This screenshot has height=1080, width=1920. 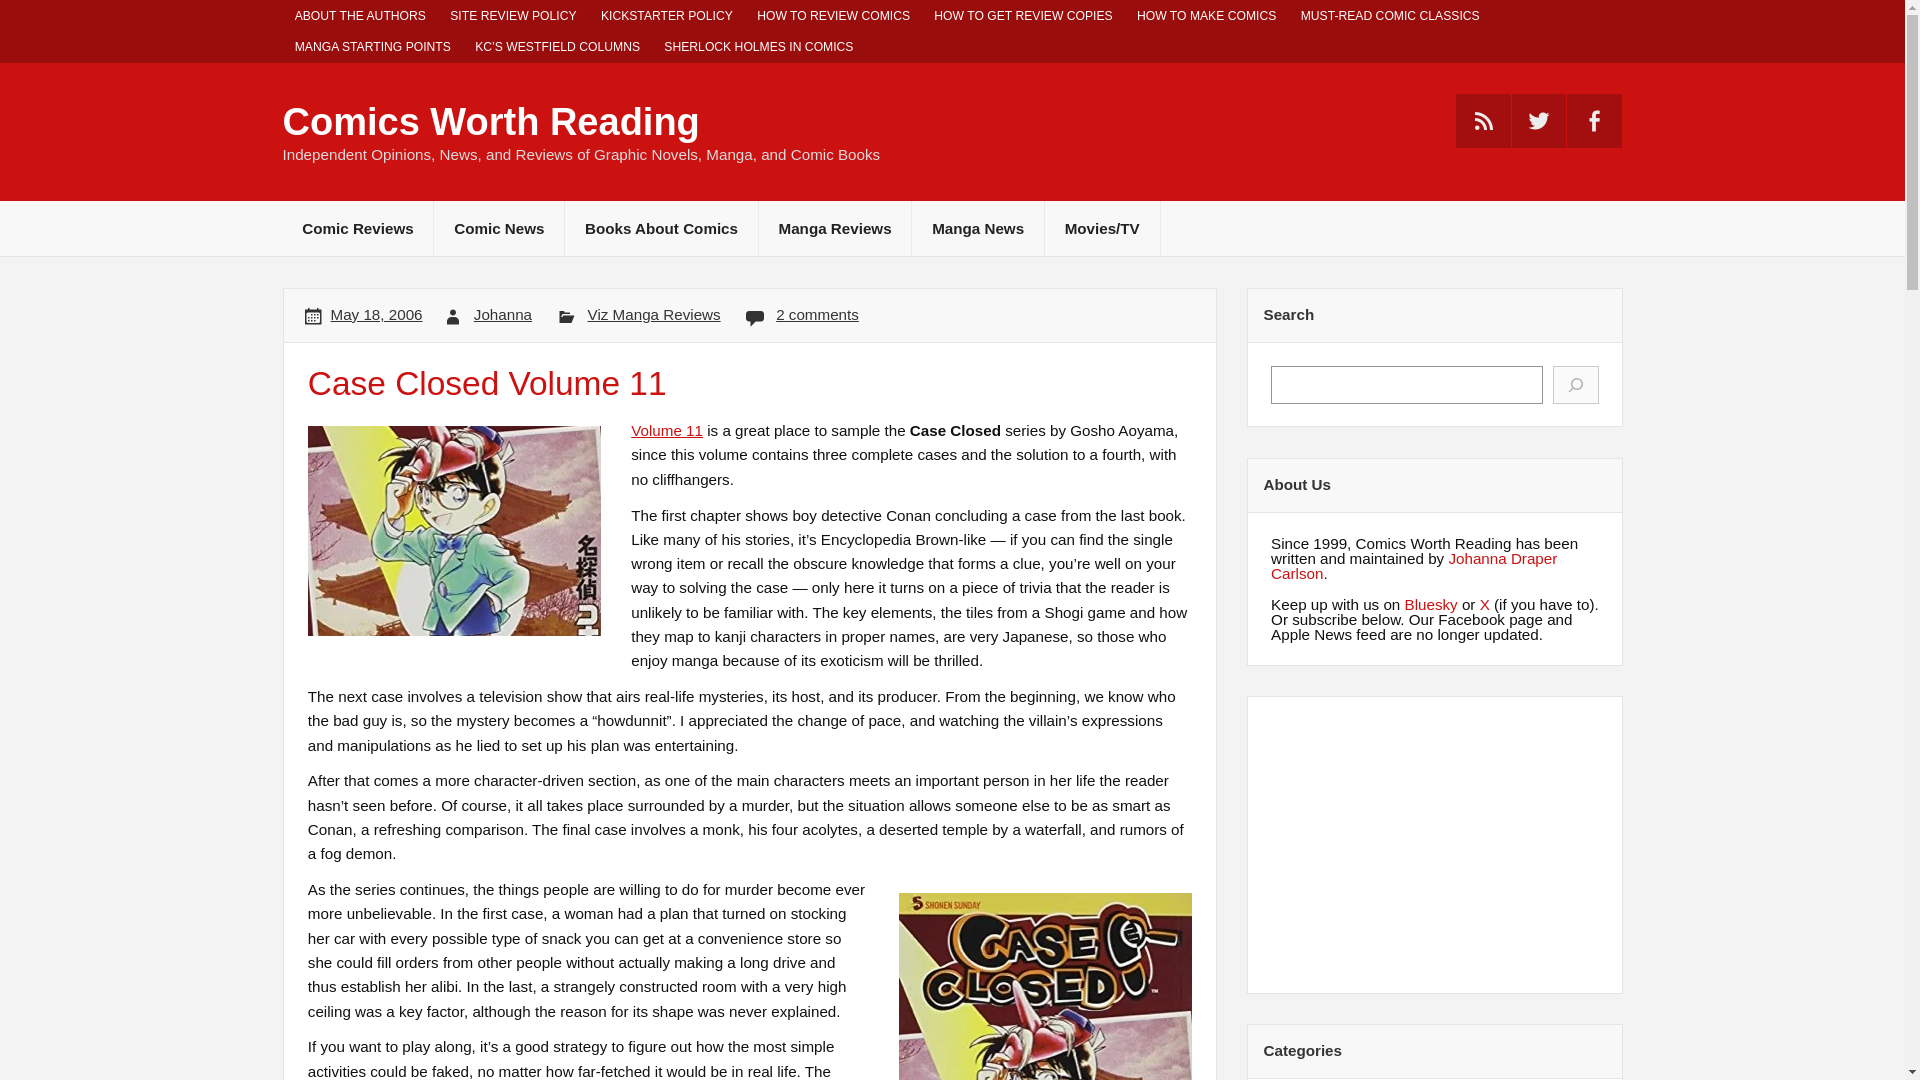 What do you see at coordinates (654, 314) in the screenshot?
I see `Viz Manga Reviews` at bounding box center [654, 314].